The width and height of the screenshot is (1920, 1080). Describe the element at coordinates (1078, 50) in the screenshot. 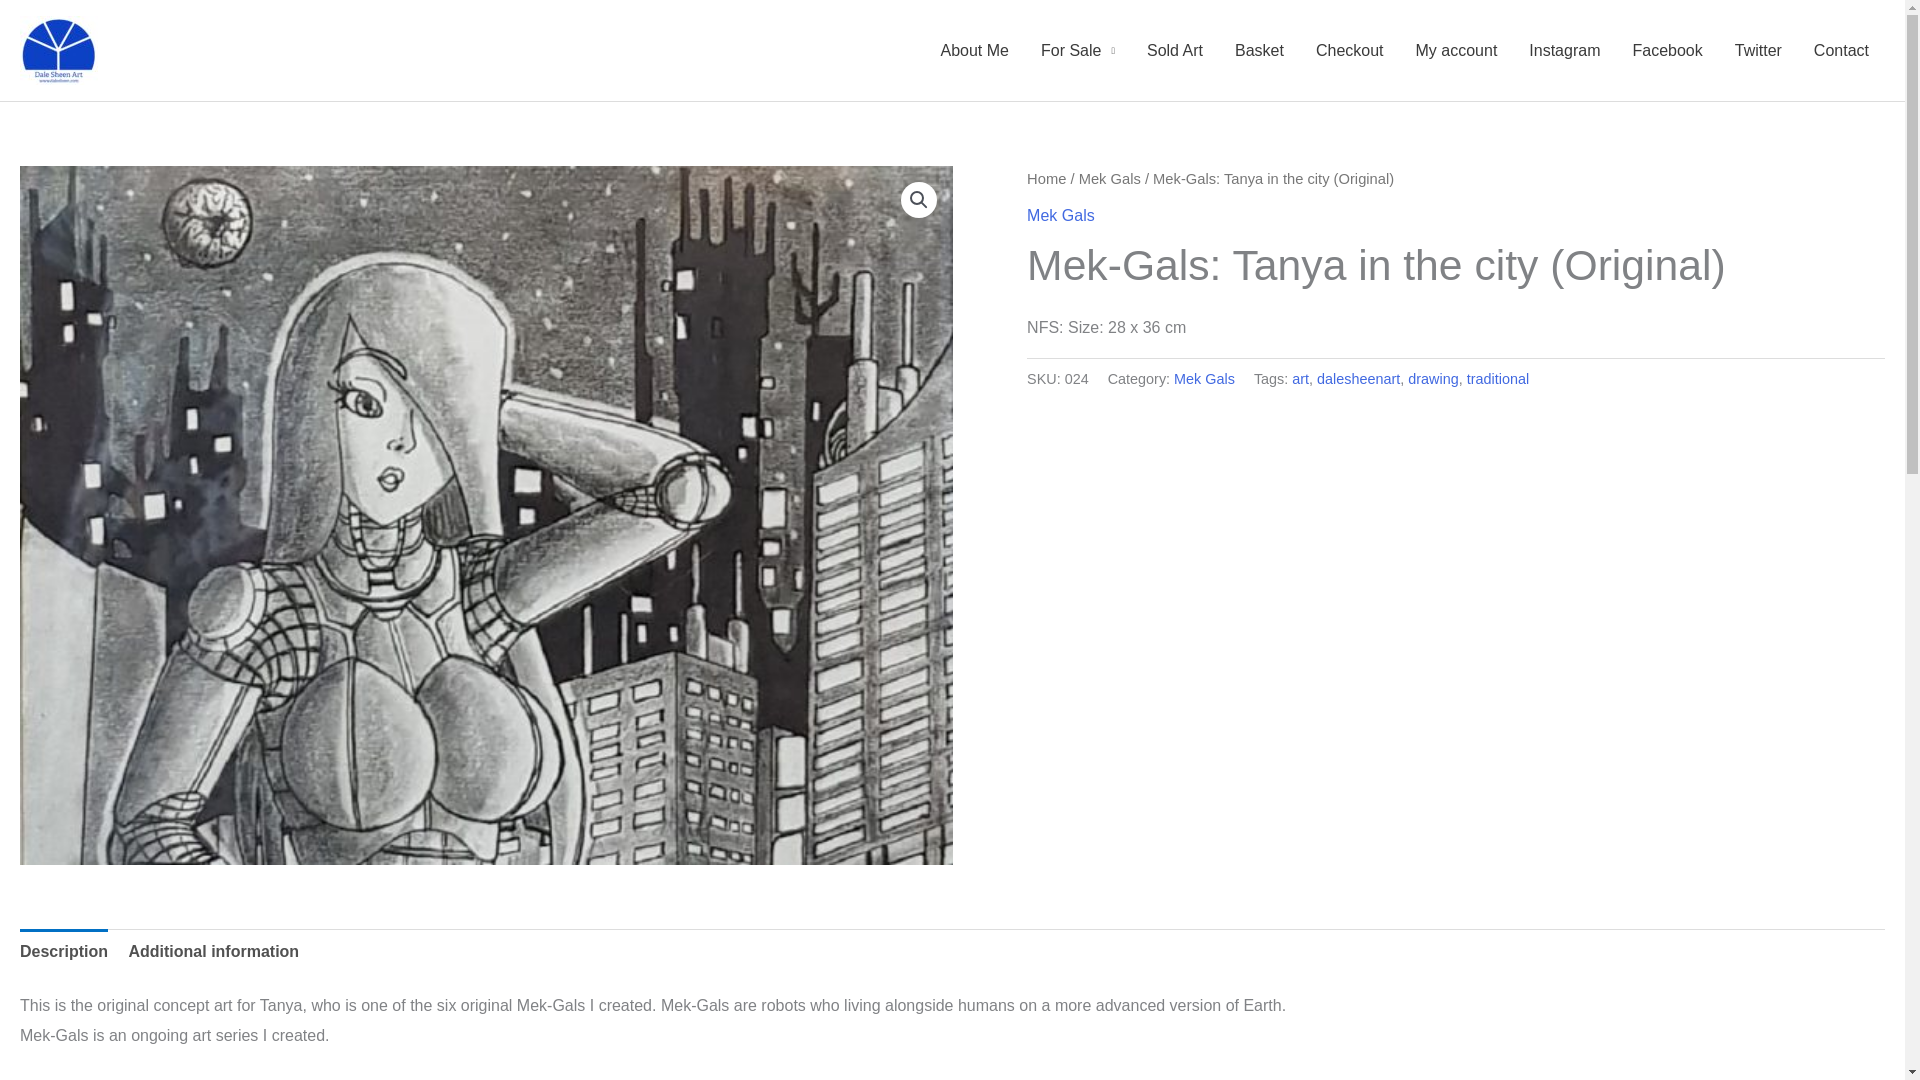

I see `For Sale` at that location.